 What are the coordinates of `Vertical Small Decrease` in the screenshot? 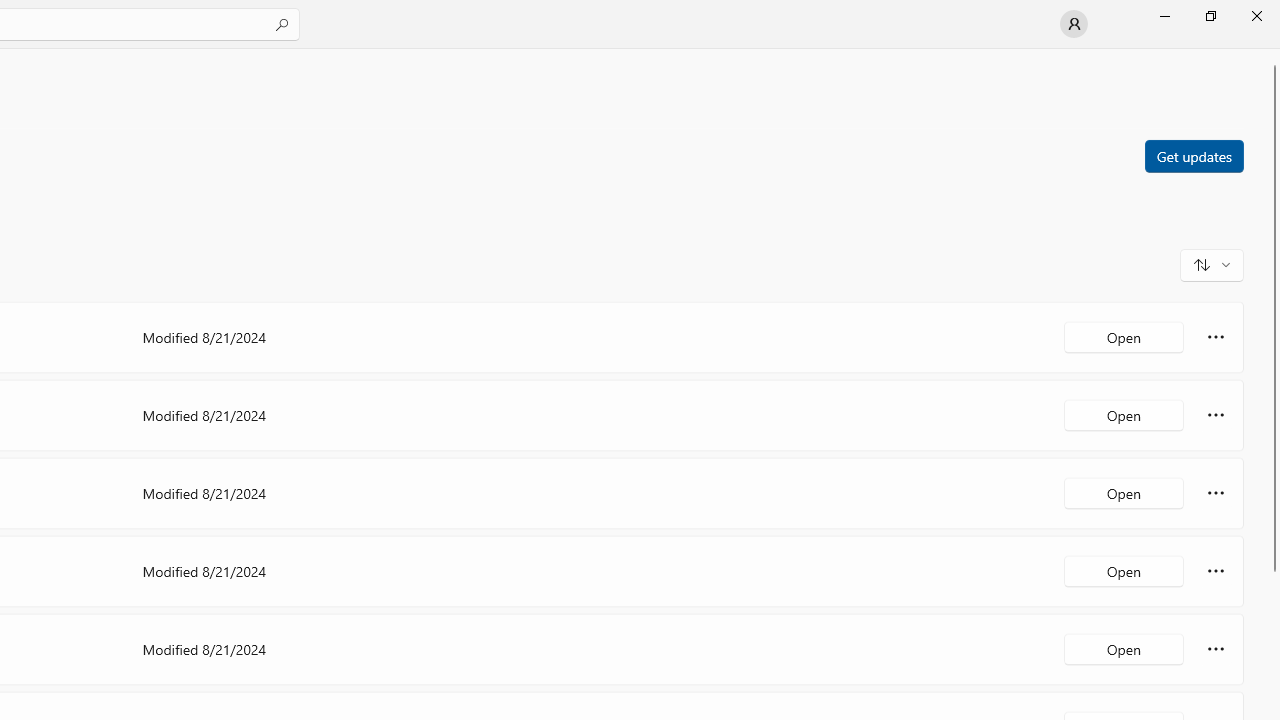 It's located at (1272, 55).